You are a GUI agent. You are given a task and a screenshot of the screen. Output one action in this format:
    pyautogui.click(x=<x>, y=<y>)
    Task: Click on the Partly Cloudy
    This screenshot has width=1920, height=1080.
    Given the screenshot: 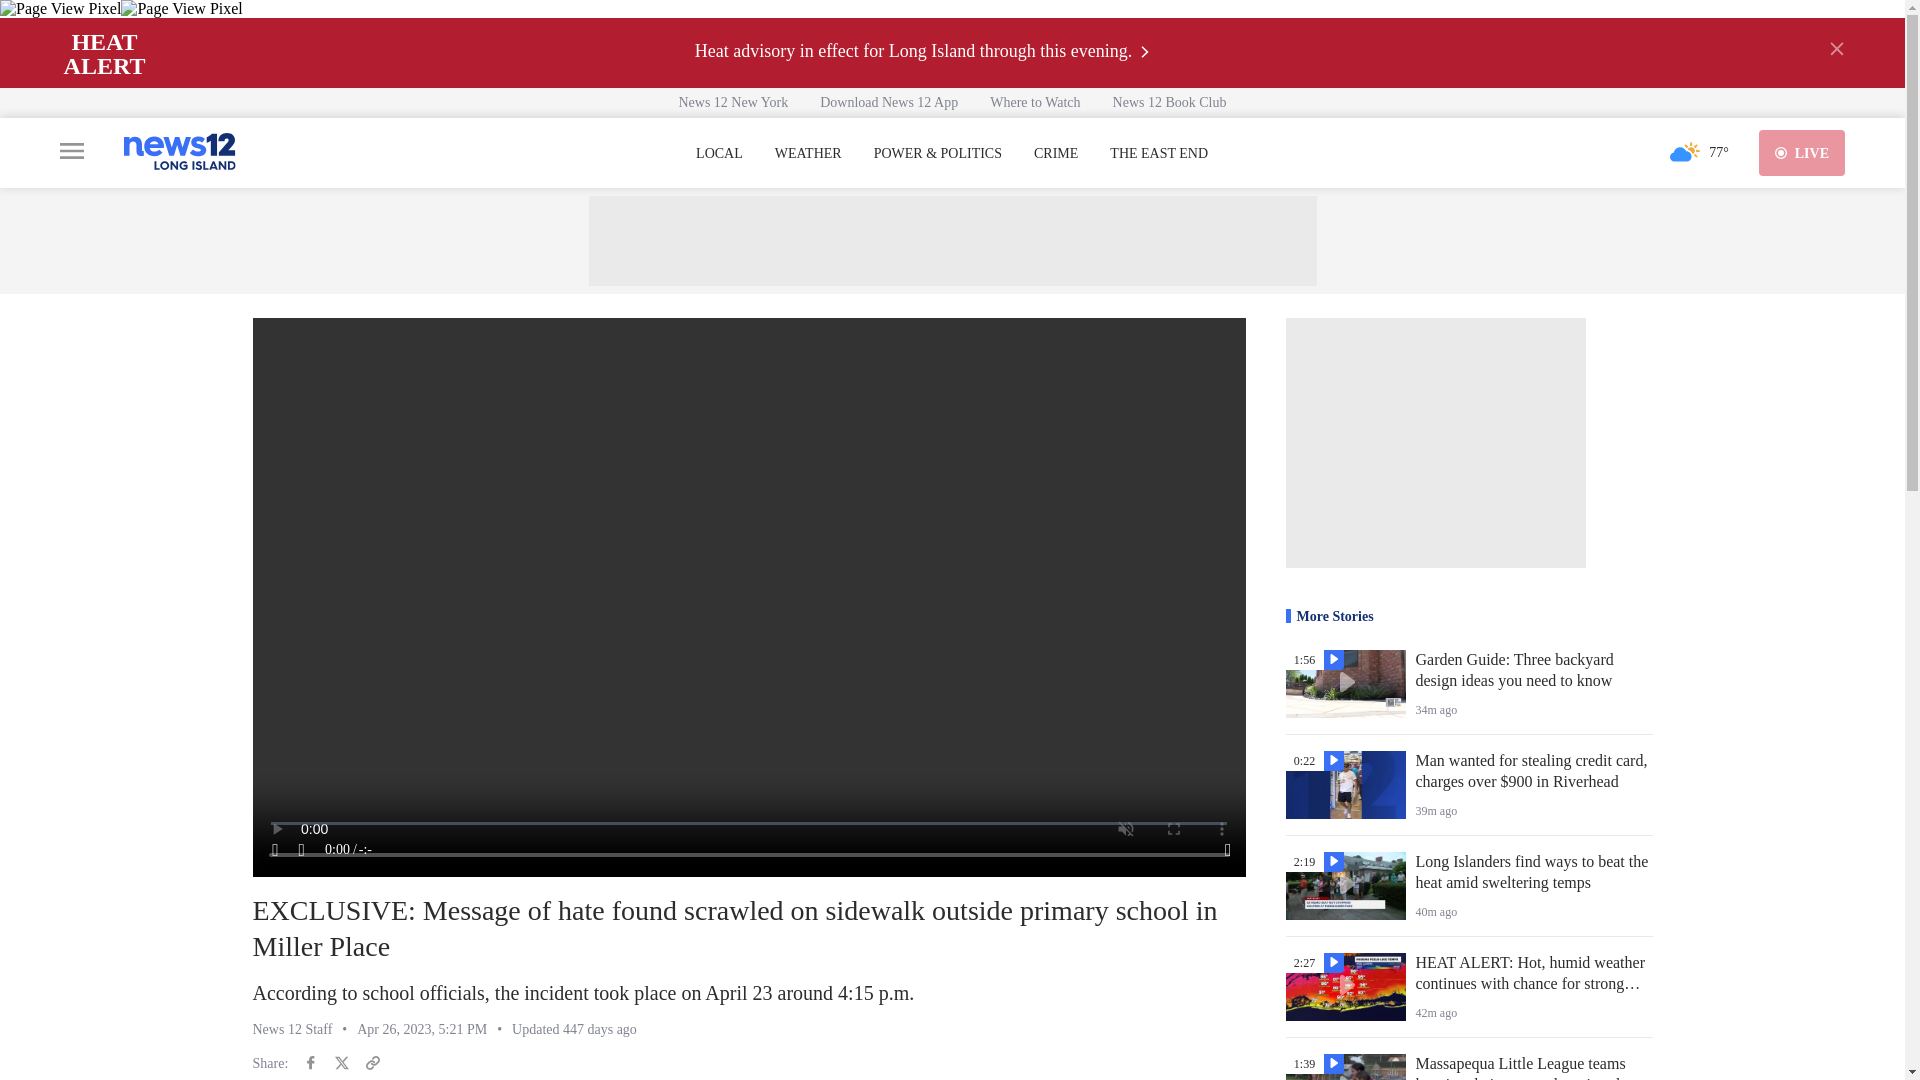 What is the action you would take?
    pyautogui.click(x=1684, y=152)
    